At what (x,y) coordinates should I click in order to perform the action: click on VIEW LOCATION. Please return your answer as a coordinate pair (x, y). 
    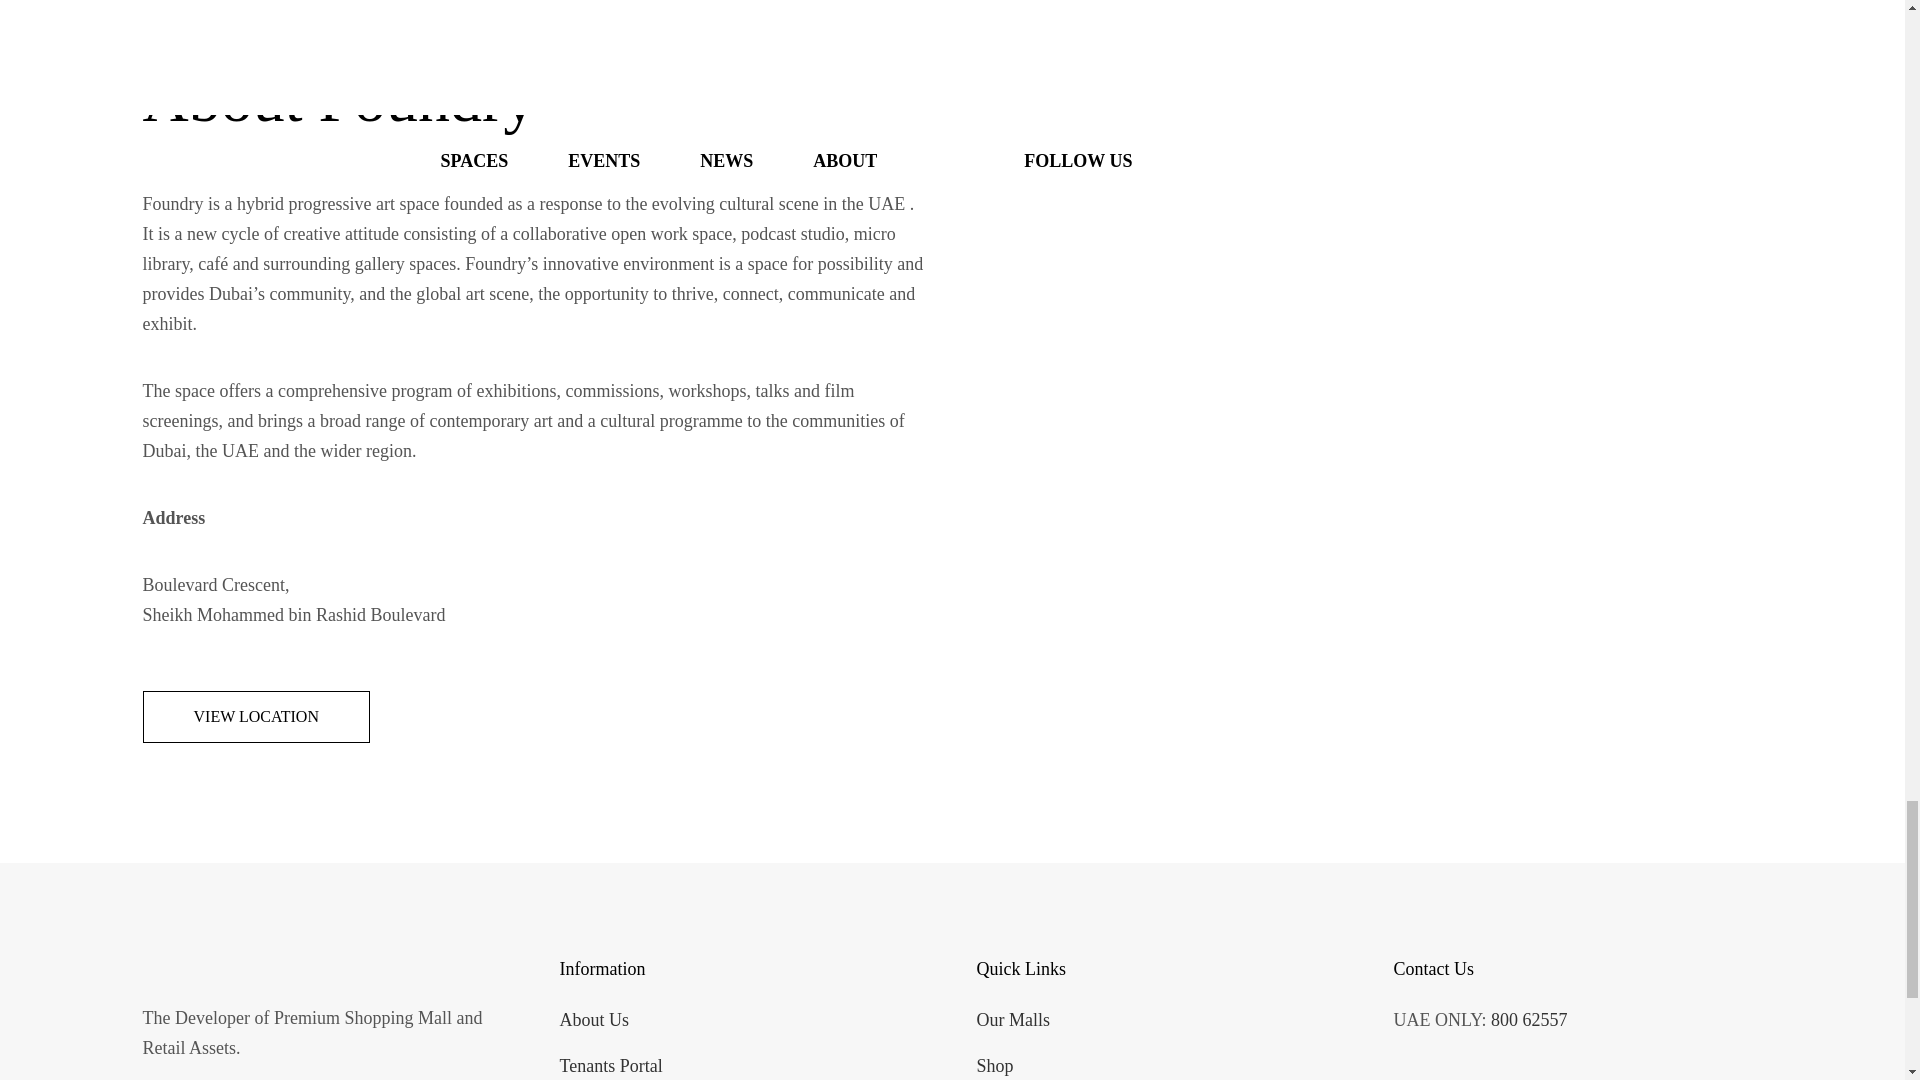
    Looking at the image, I should click on (255, 717).